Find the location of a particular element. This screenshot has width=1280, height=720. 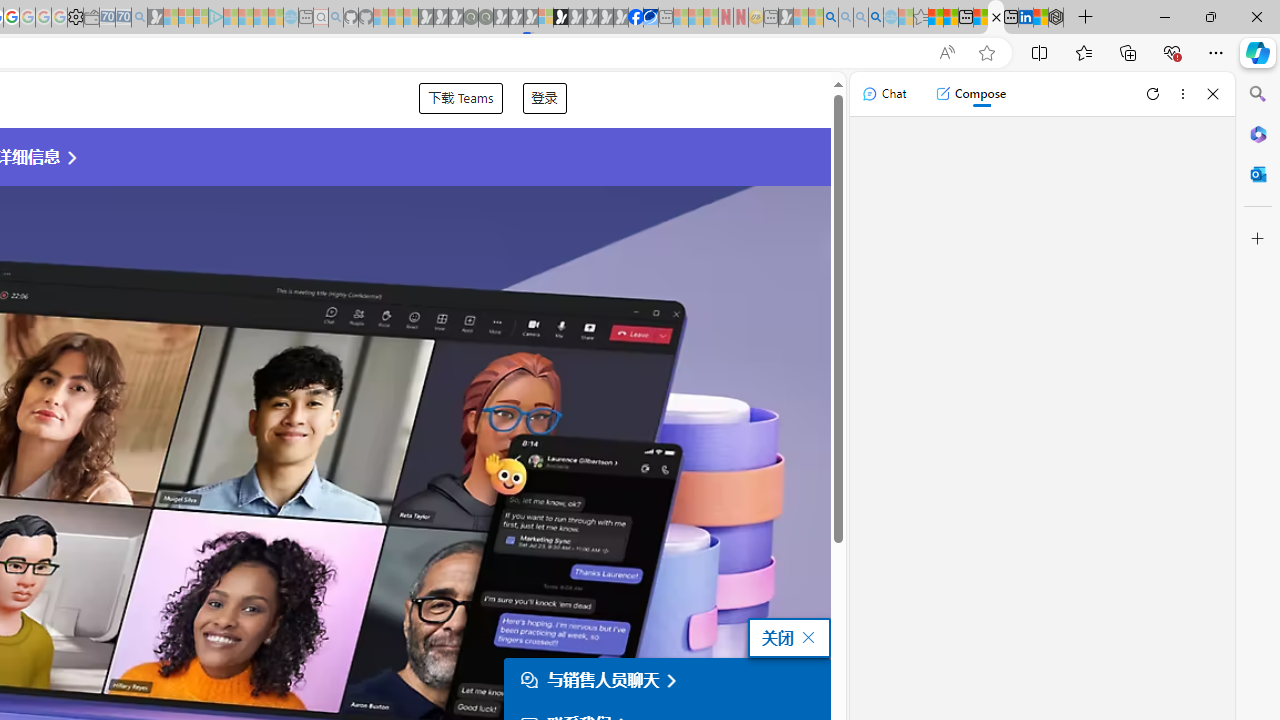

Aberdeen, Hong Kong SAR weather forecast | Microsoft Weather is located at coordinates (950, 18).